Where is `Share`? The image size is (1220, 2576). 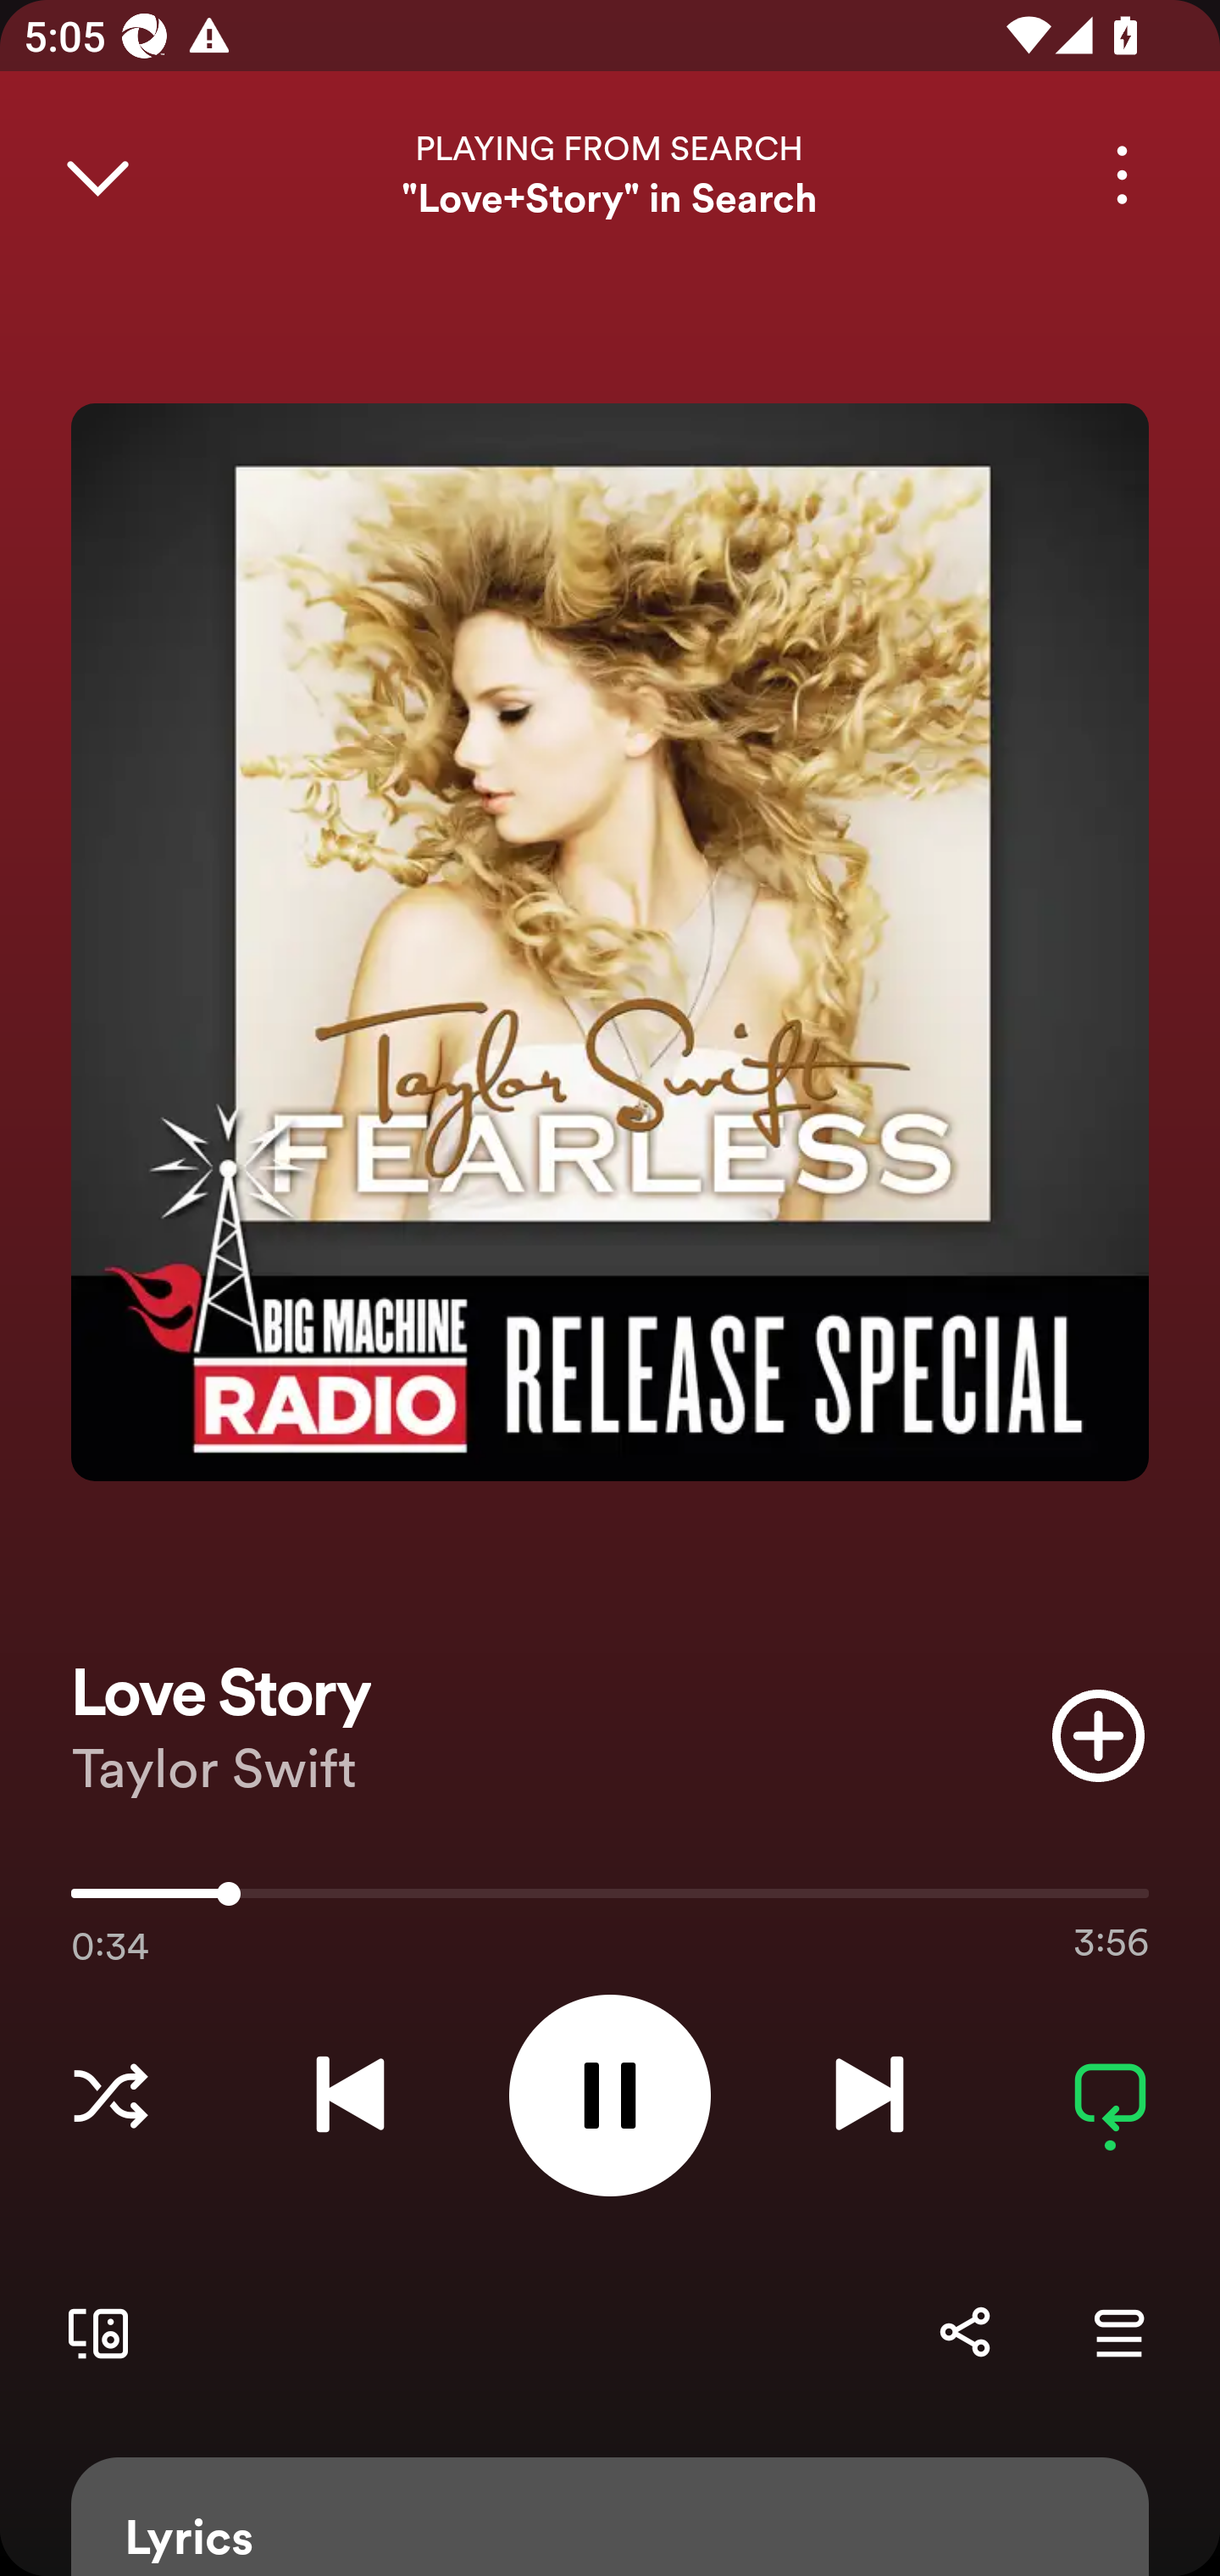
Share is located at coordinates (964, 2332).